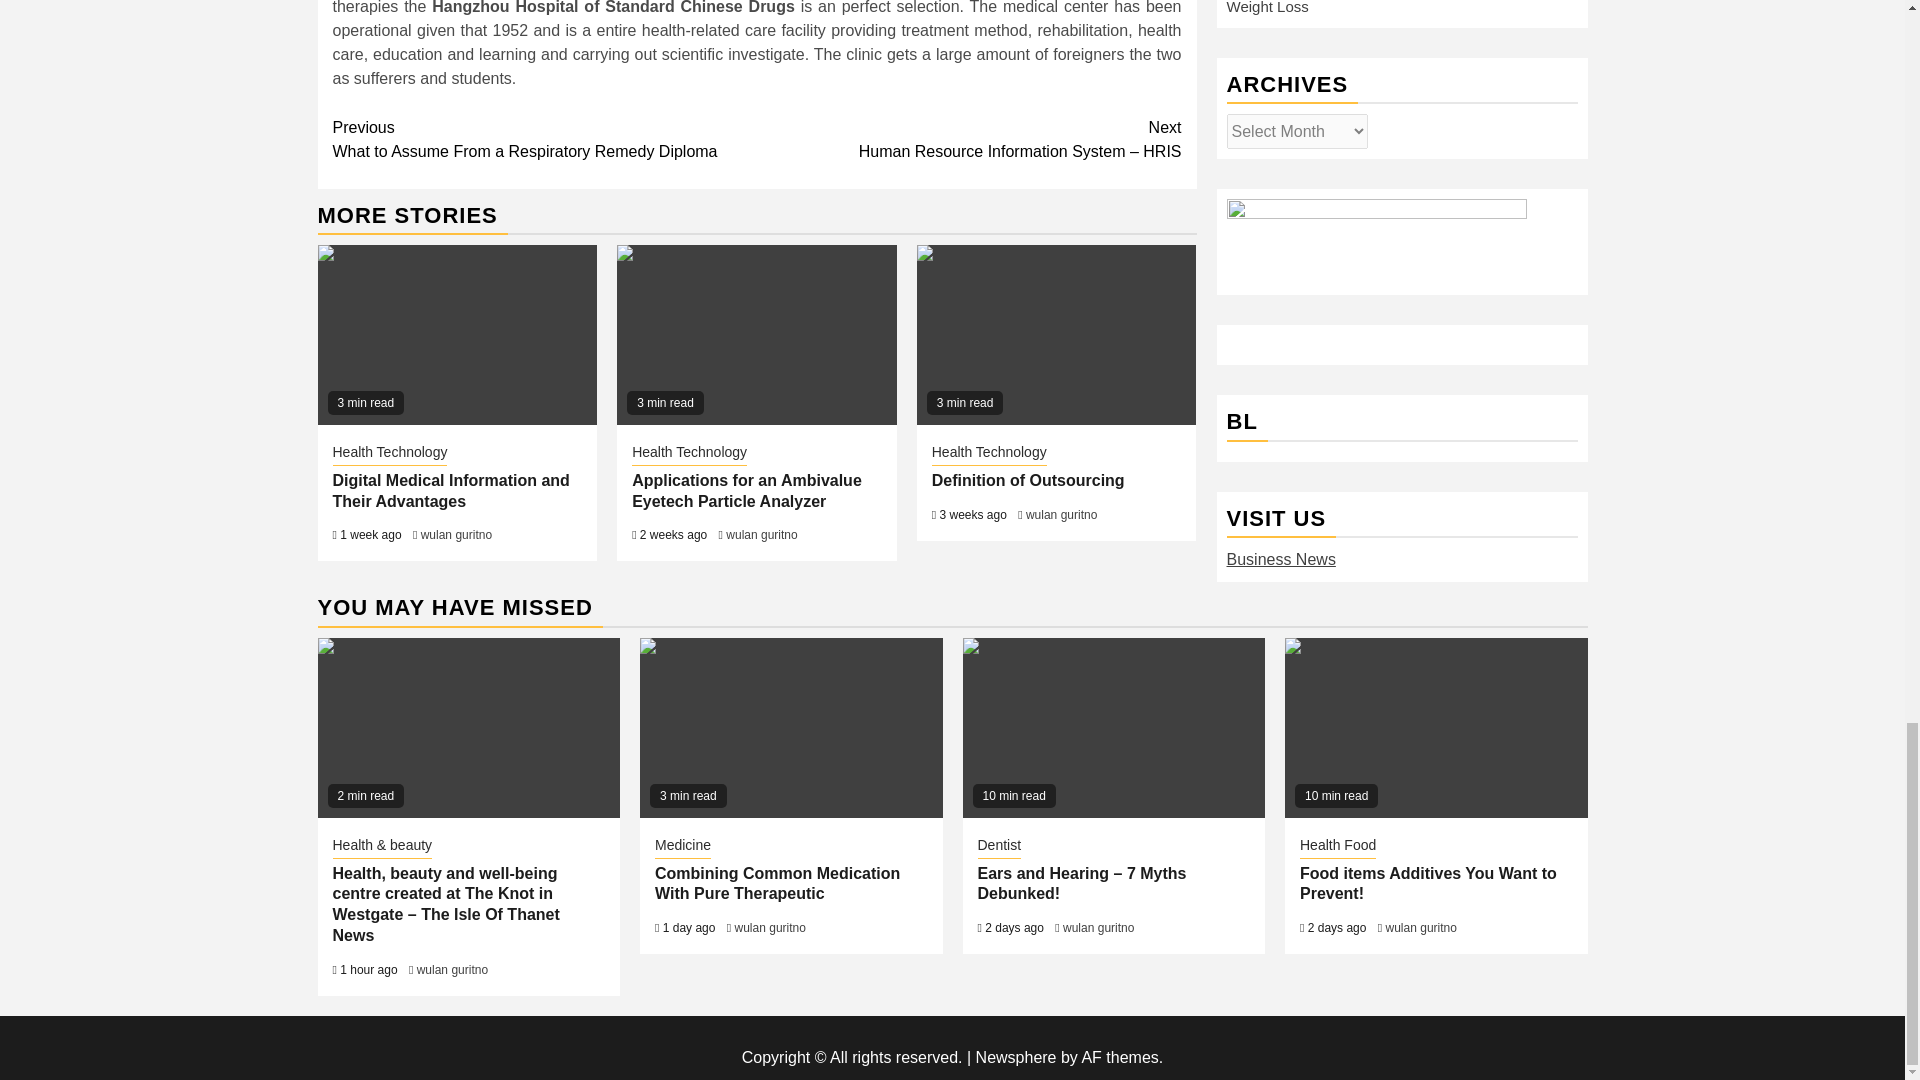 The width and height of the screenshot is (1920, 1080). Describe the element at coordinates (1028, 480) in the screenshot. I see `Definition of Outsourcing` at that location.